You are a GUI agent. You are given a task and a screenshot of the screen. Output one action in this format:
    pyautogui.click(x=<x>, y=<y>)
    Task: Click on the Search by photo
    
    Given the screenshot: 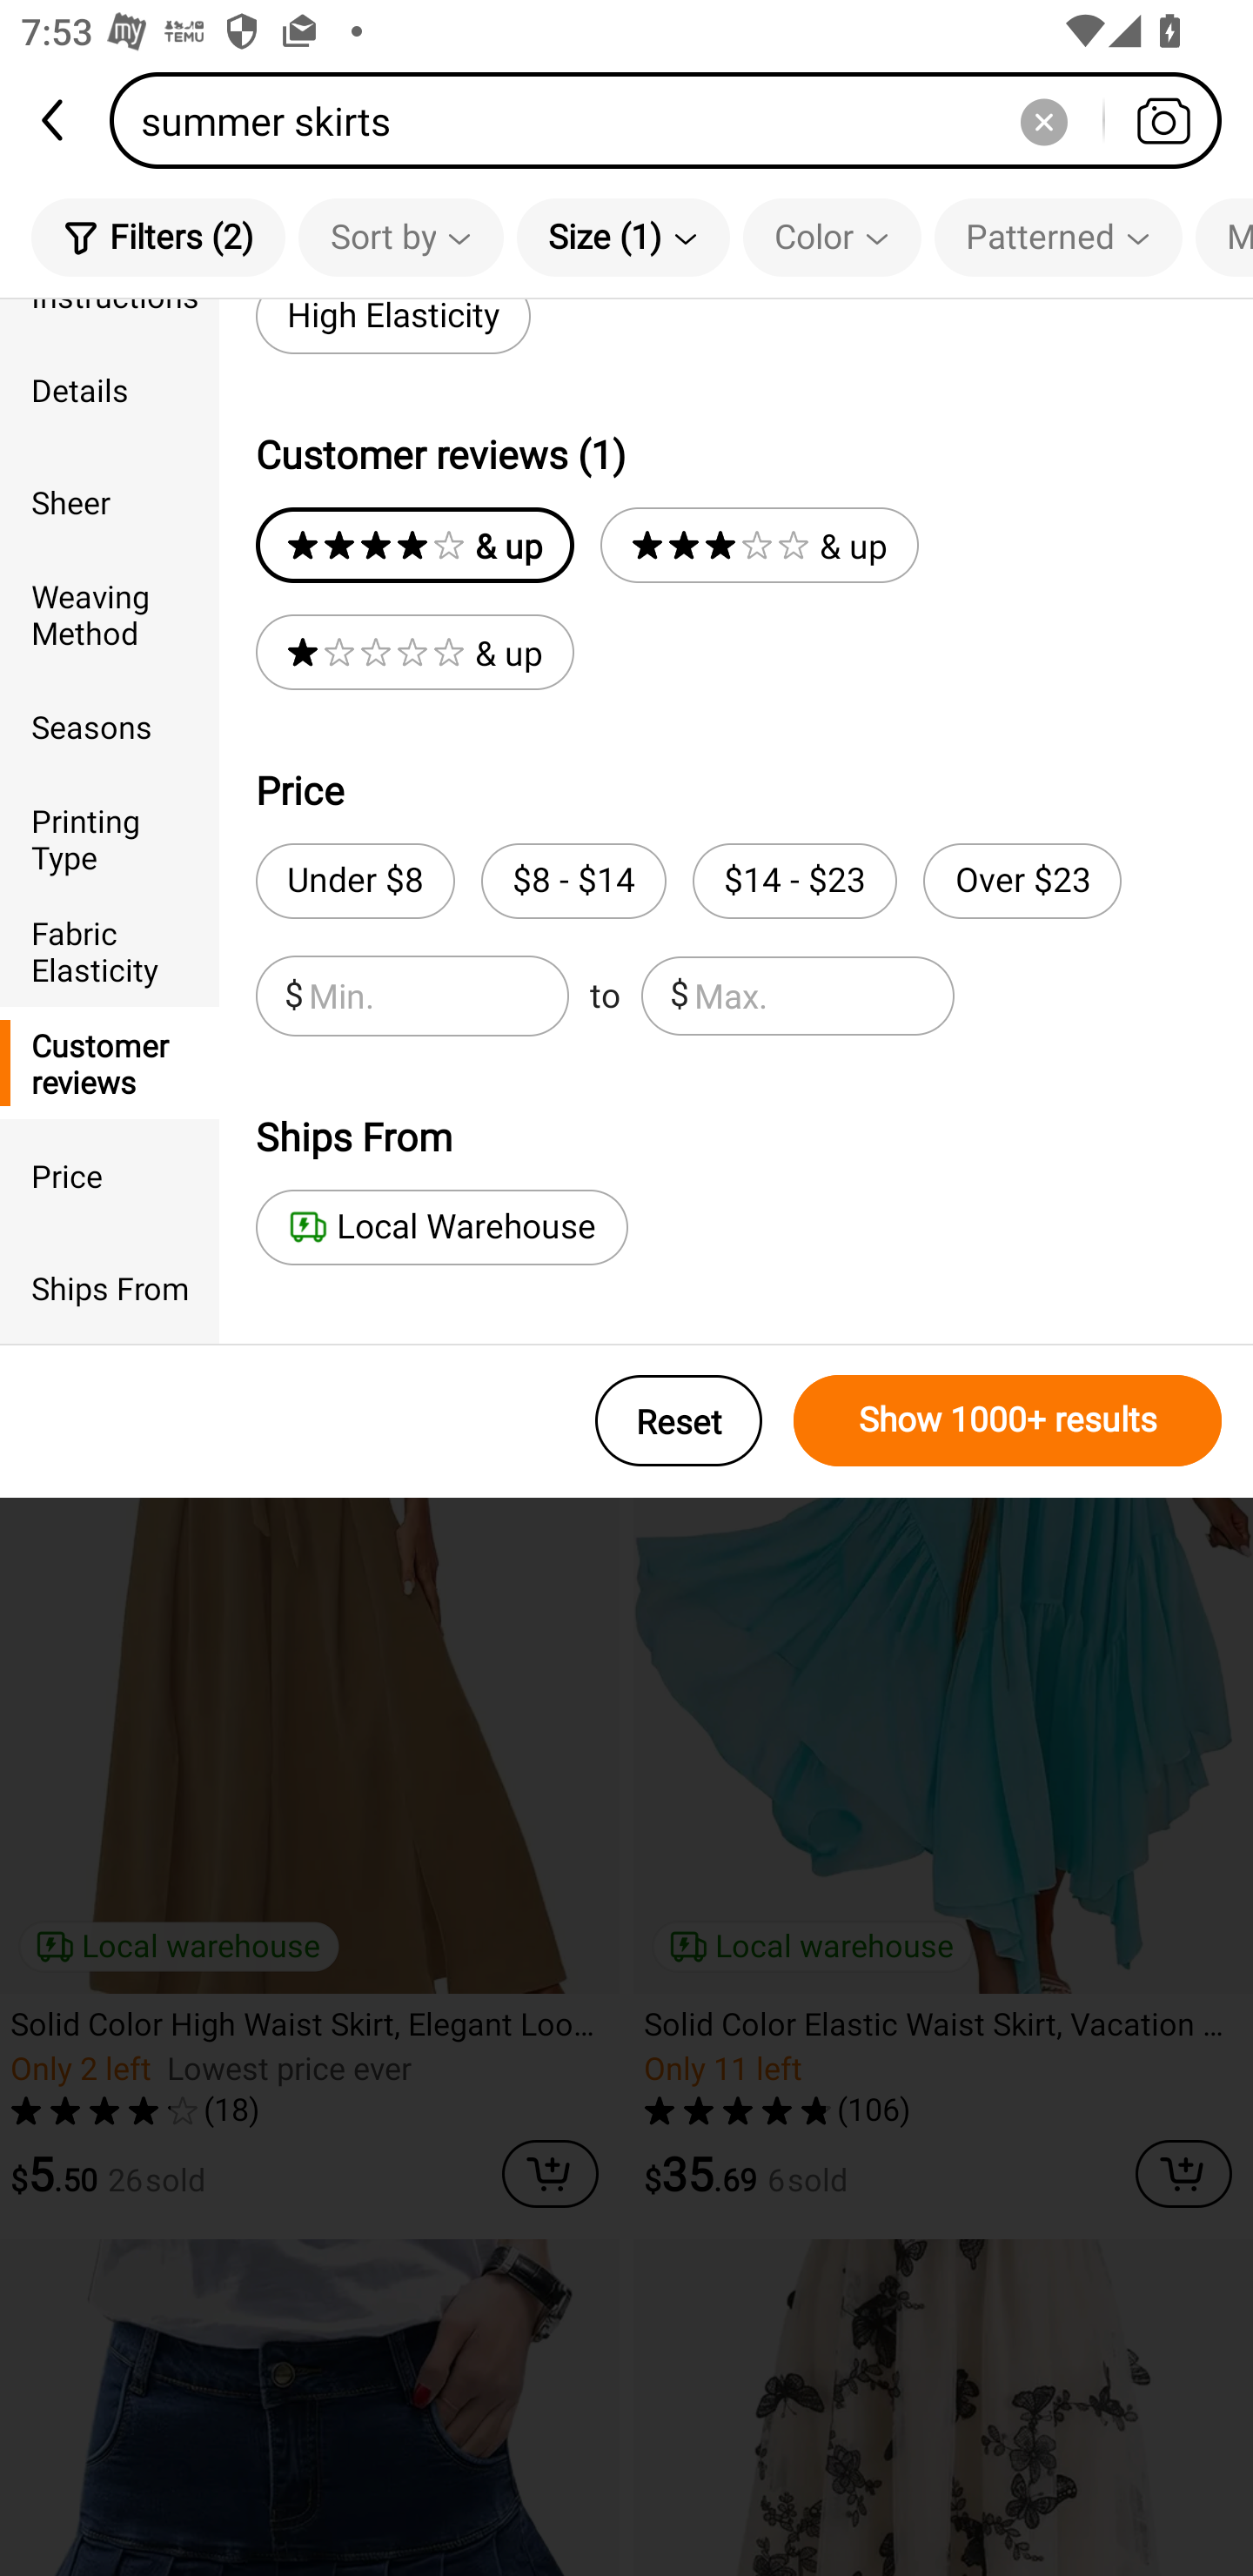 What is the action you would take?
    pyautogui.click(x=1163, y=120)
    